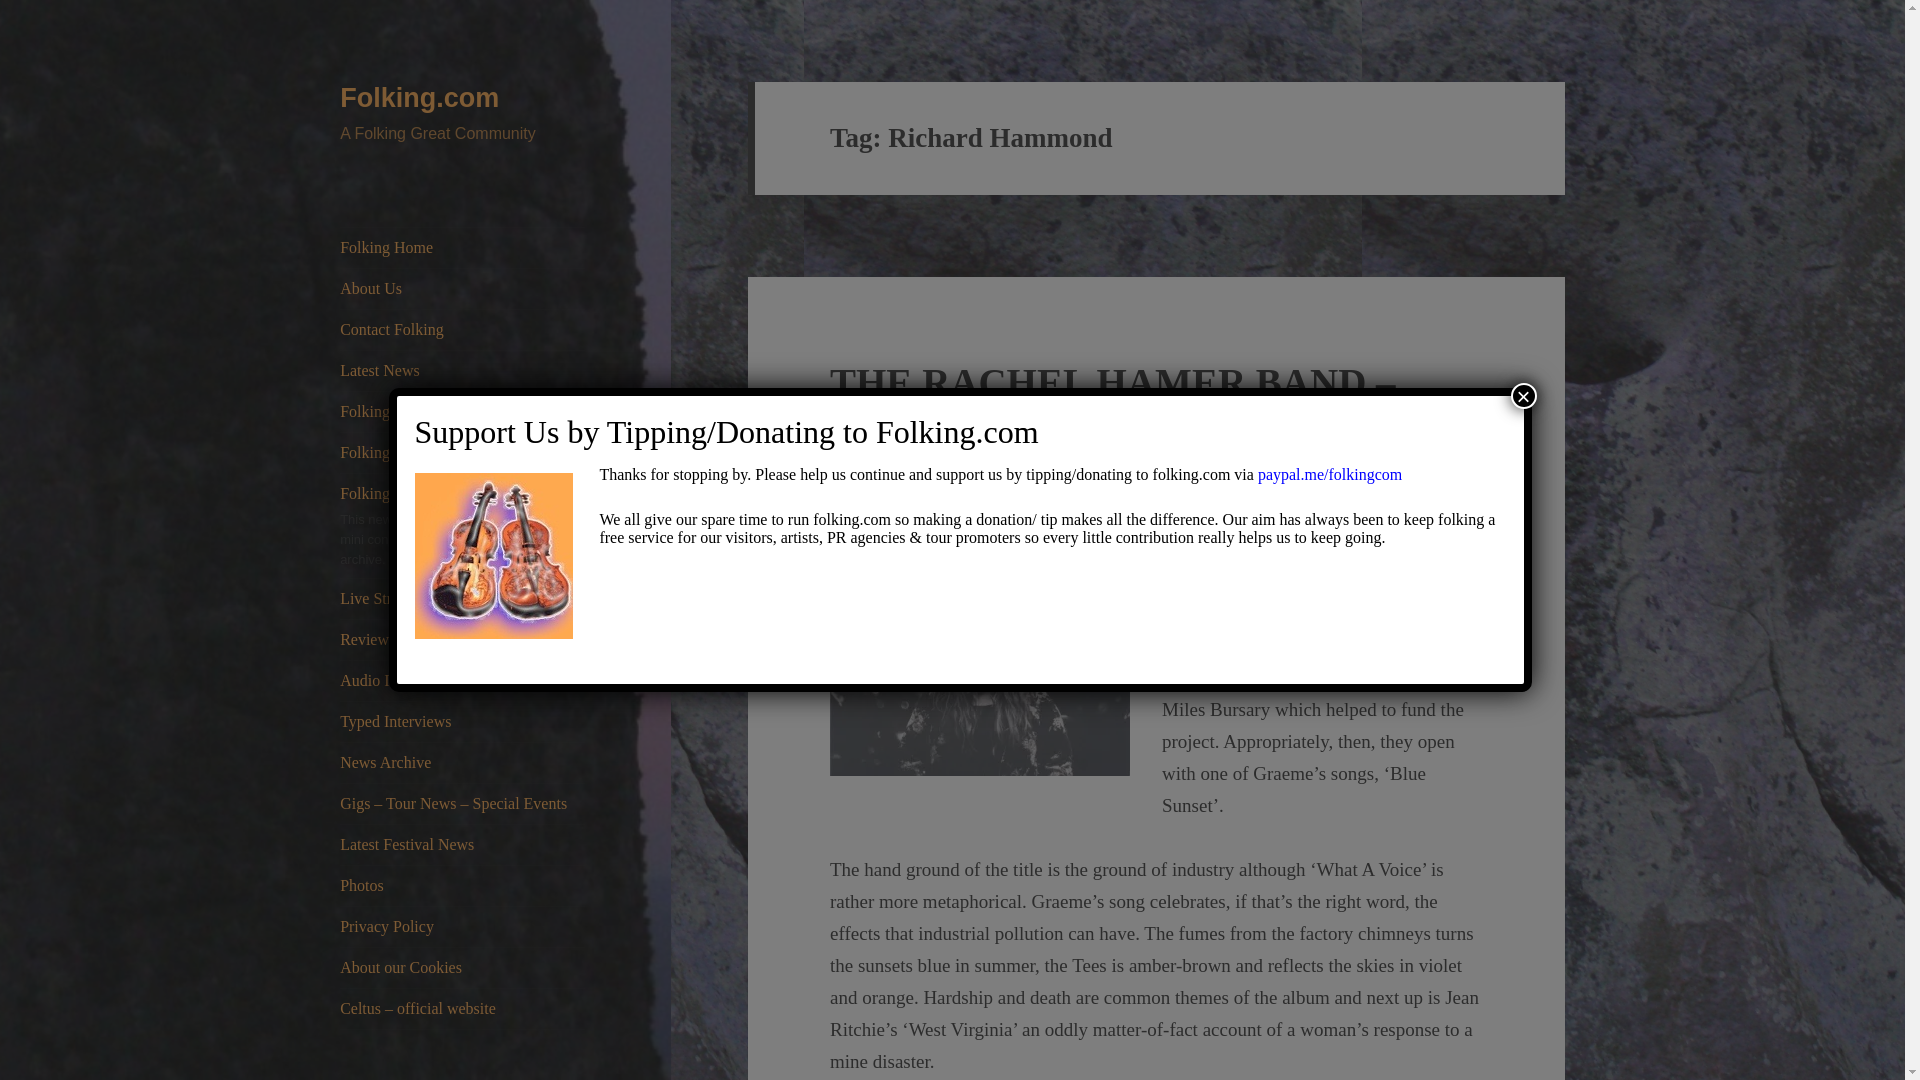 Image resolution: width=1920 pixels, height=1080 pixels. What do you see at coordinates (462, 639) in the screenshot?
I see `Reviews` at bounding box center [462, 639].